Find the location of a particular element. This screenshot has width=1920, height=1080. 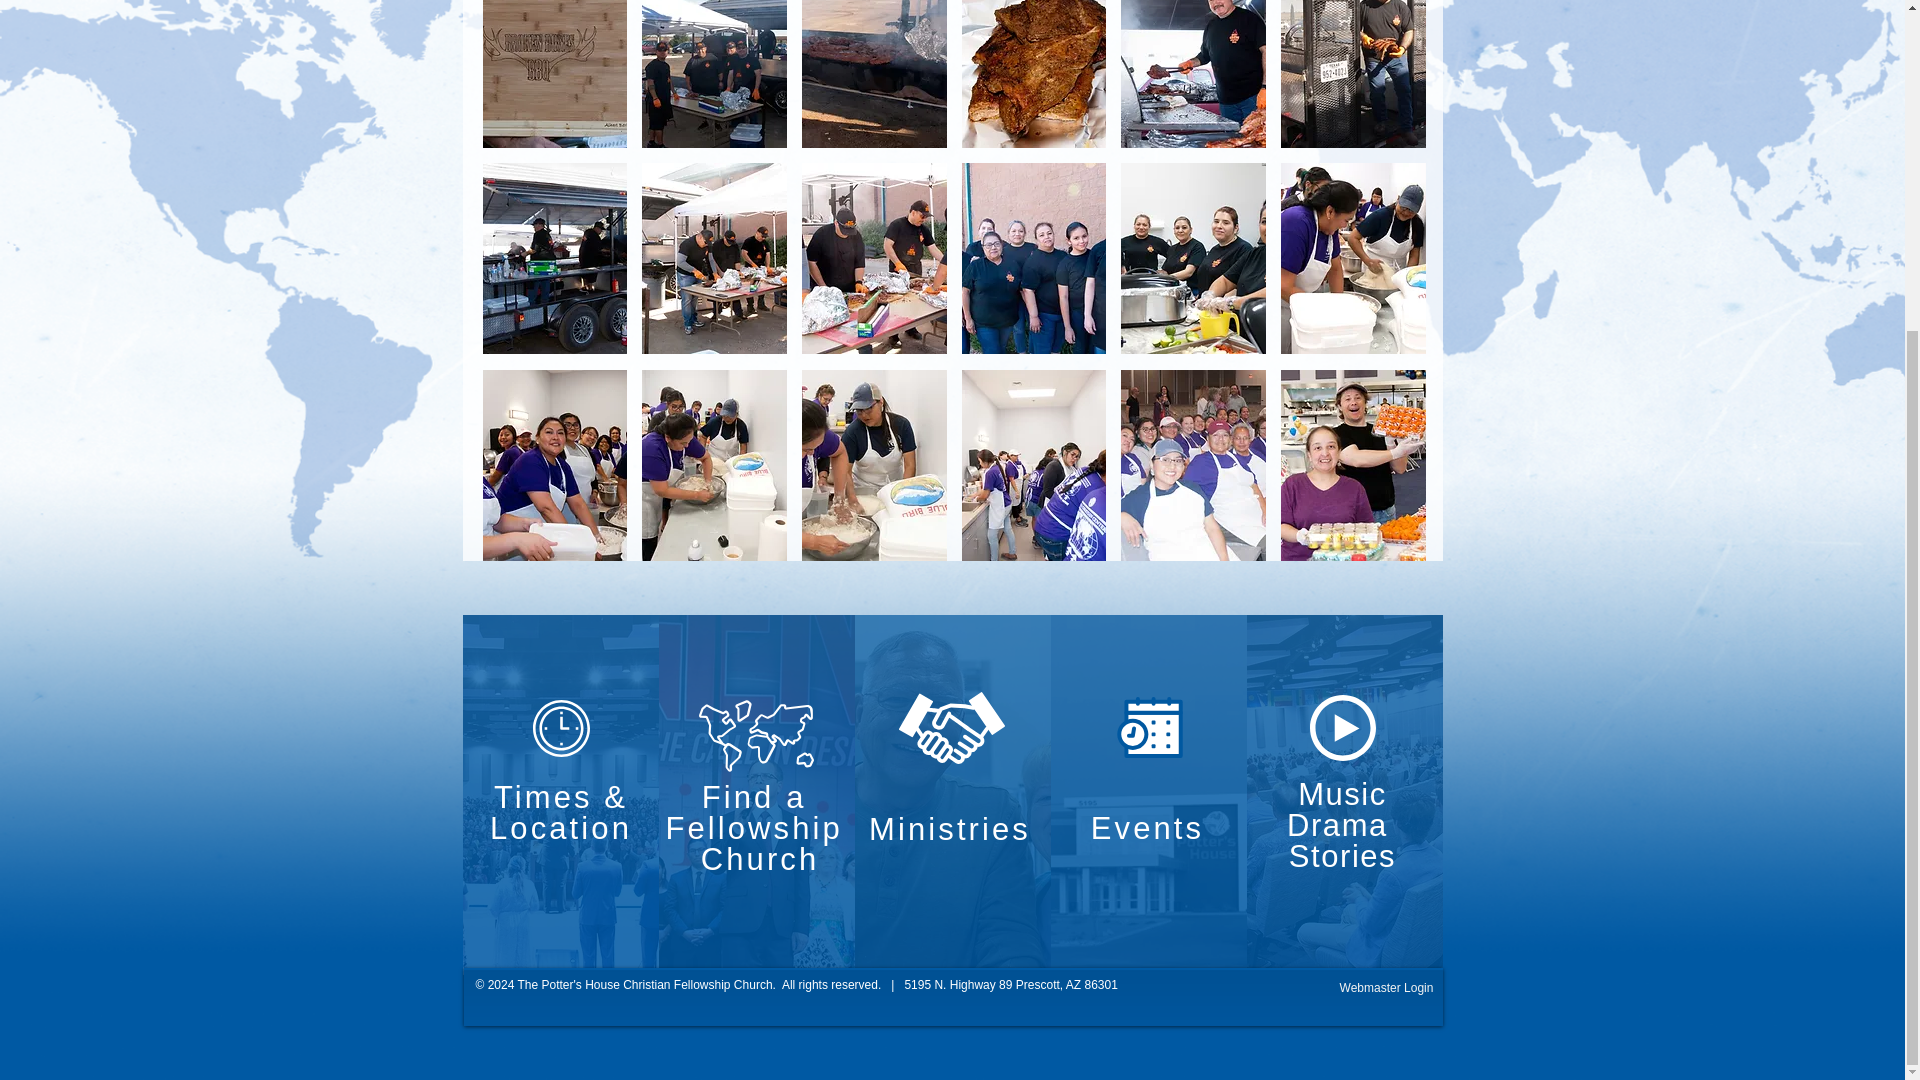

Webmaster Login is located at coordinates (1386, 988).